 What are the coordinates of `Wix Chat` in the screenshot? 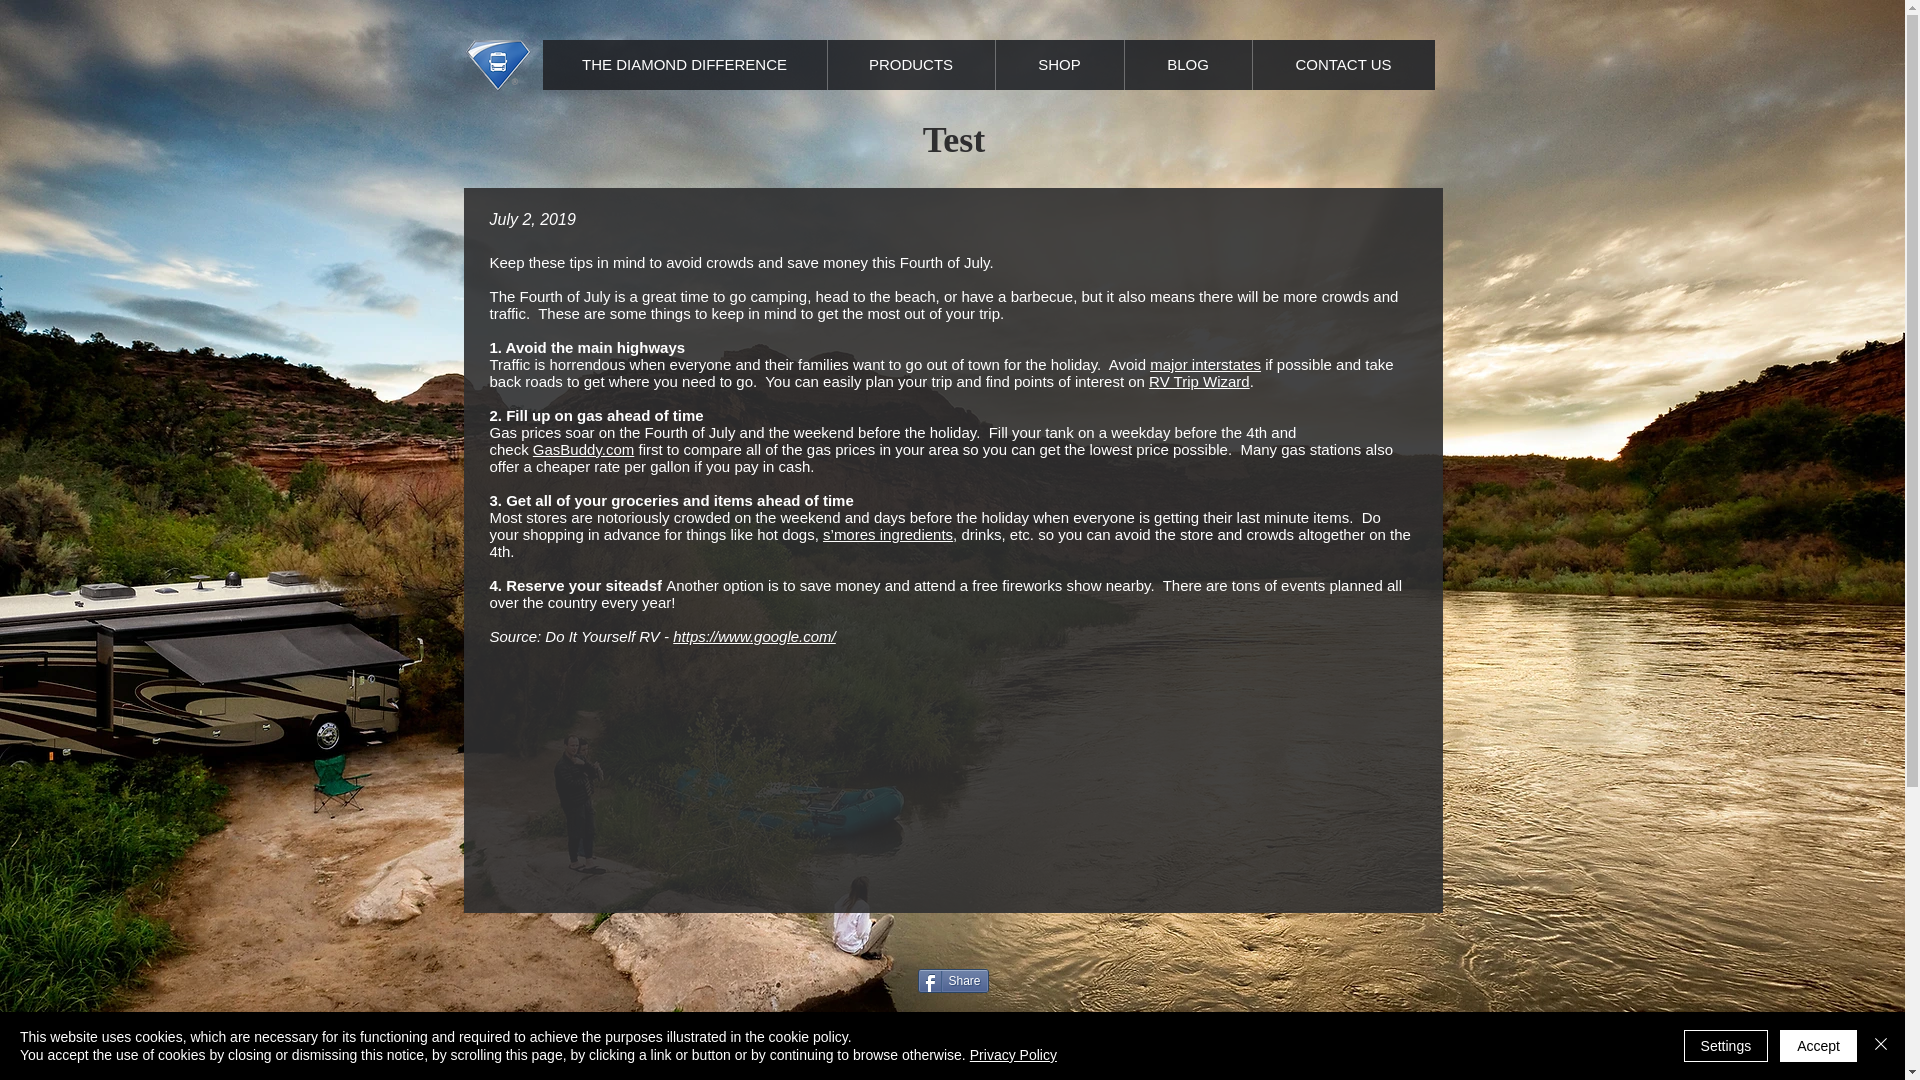 It's located at (115, 1047).